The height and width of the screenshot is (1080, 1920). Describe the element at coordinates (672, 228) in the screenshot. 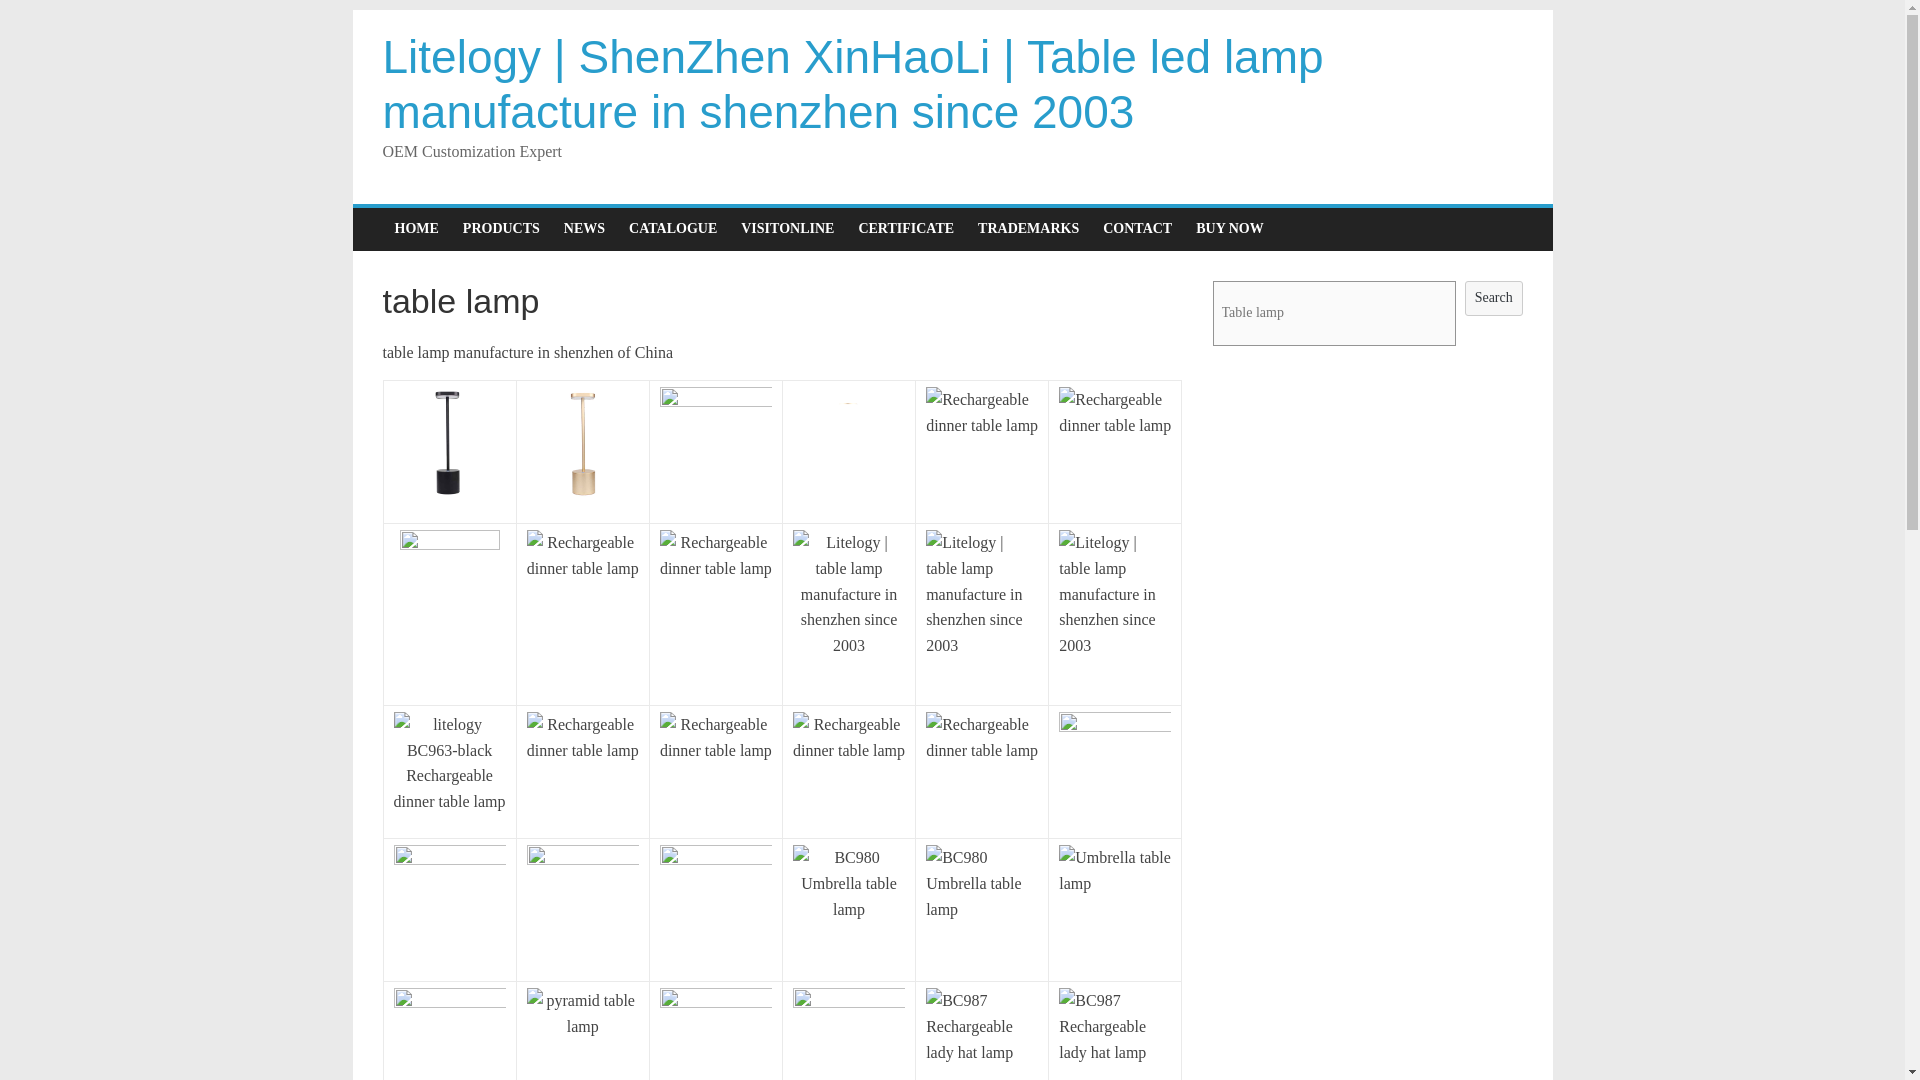

I see `CATALOGUE` at that location.